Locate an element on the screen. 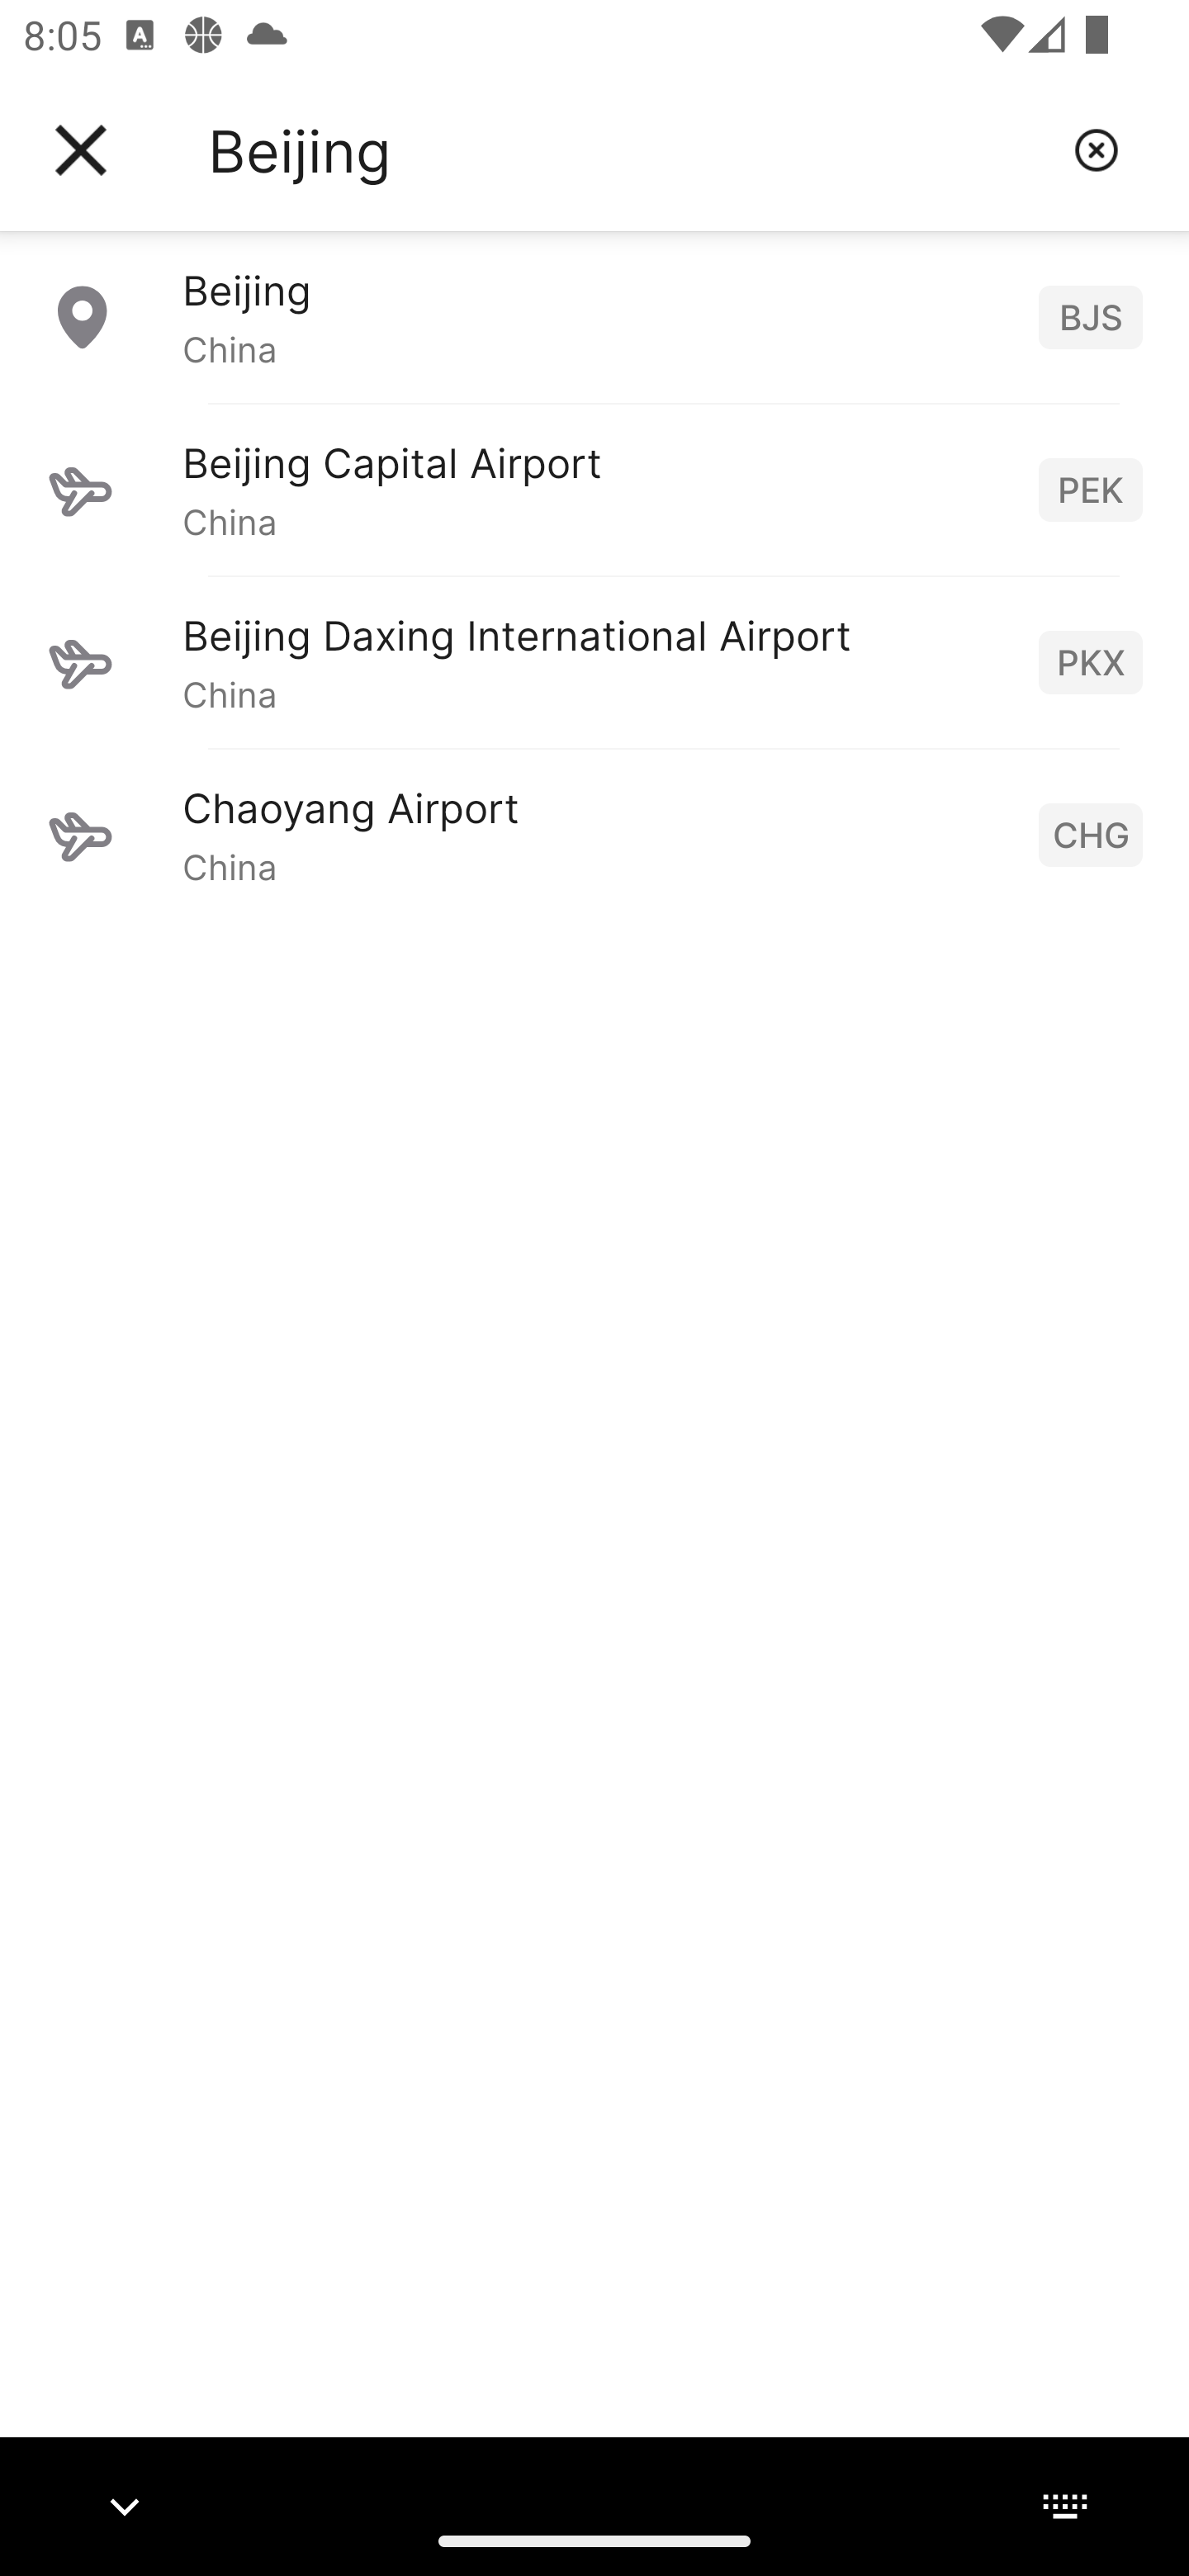 The width and height of the screenshot is (1189, 2576). Chaoyang Airport China CHG is located at coordinates (594, 834).